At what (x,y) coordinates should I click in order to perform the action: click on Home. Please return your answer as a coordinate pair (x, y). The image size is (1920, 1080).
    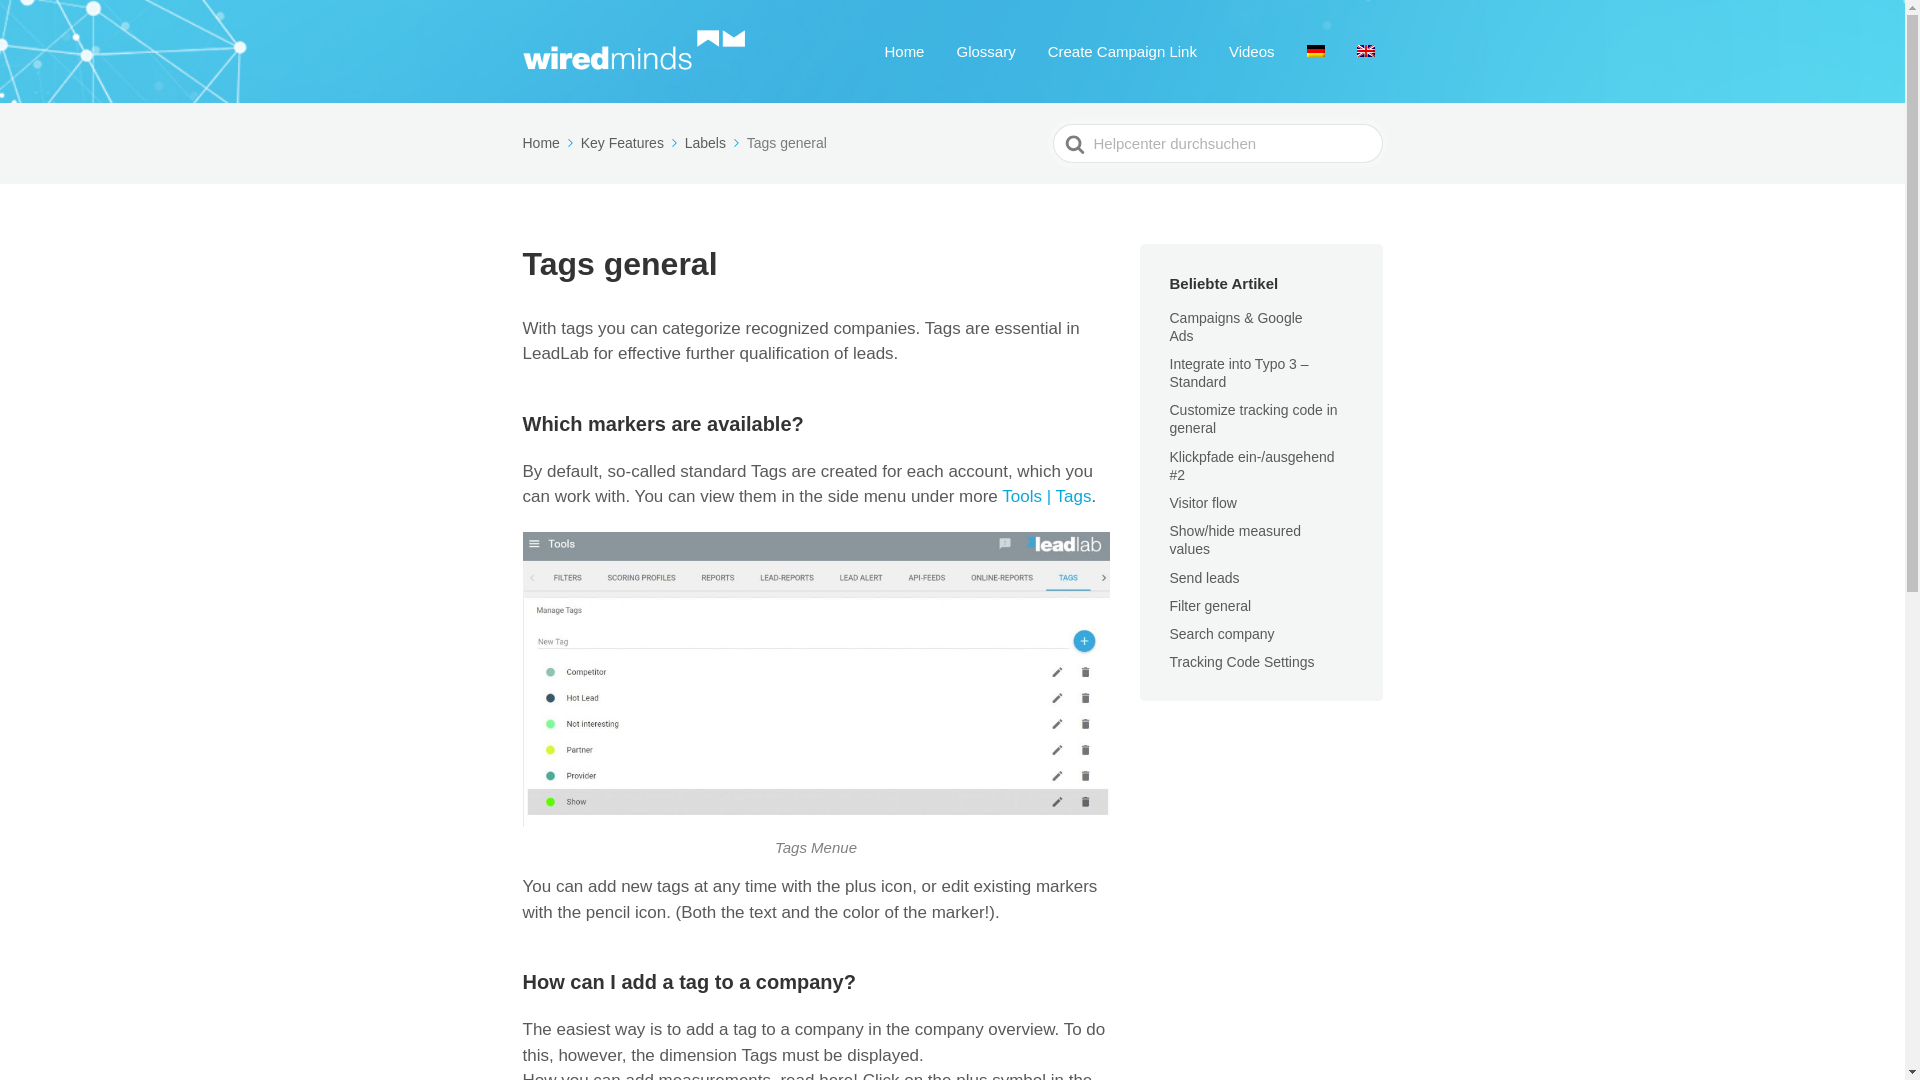
    Looking at the image, I should click on (903, 50).